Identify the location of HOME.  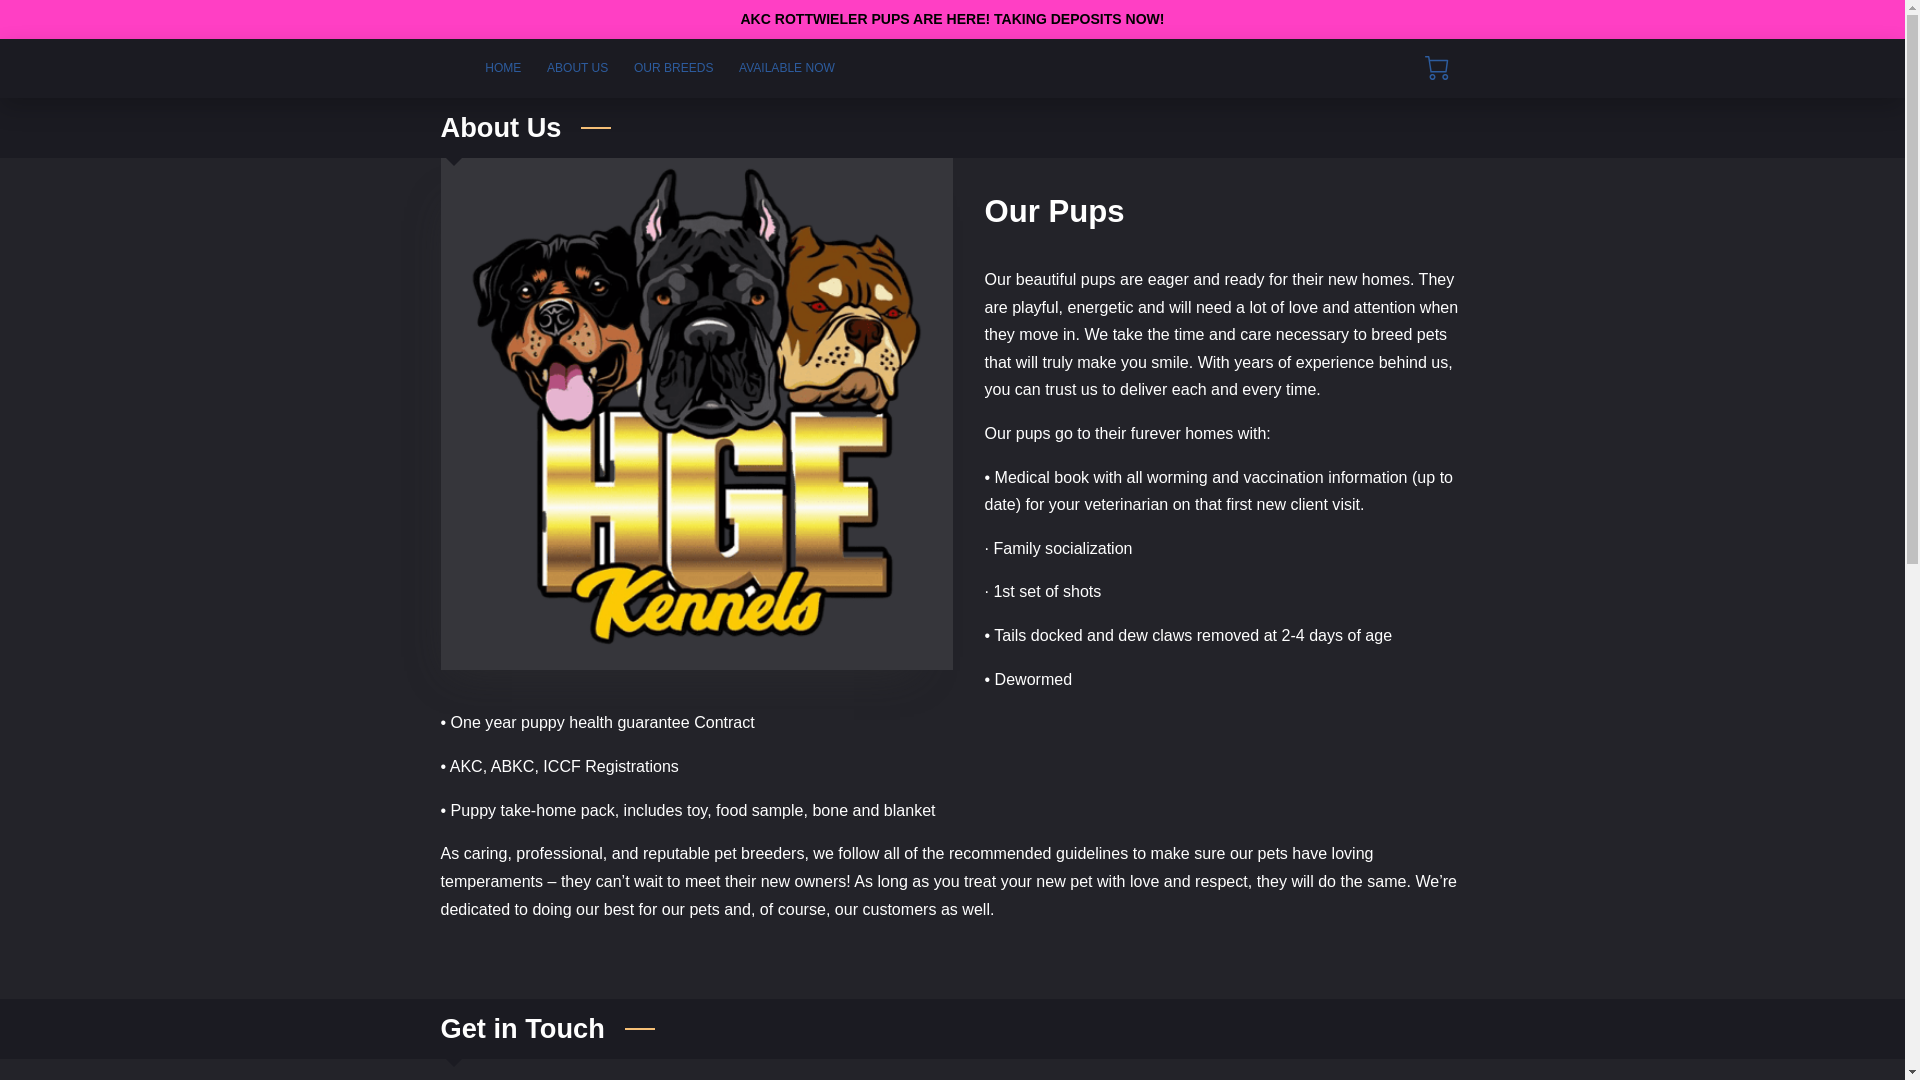
(502, 68).